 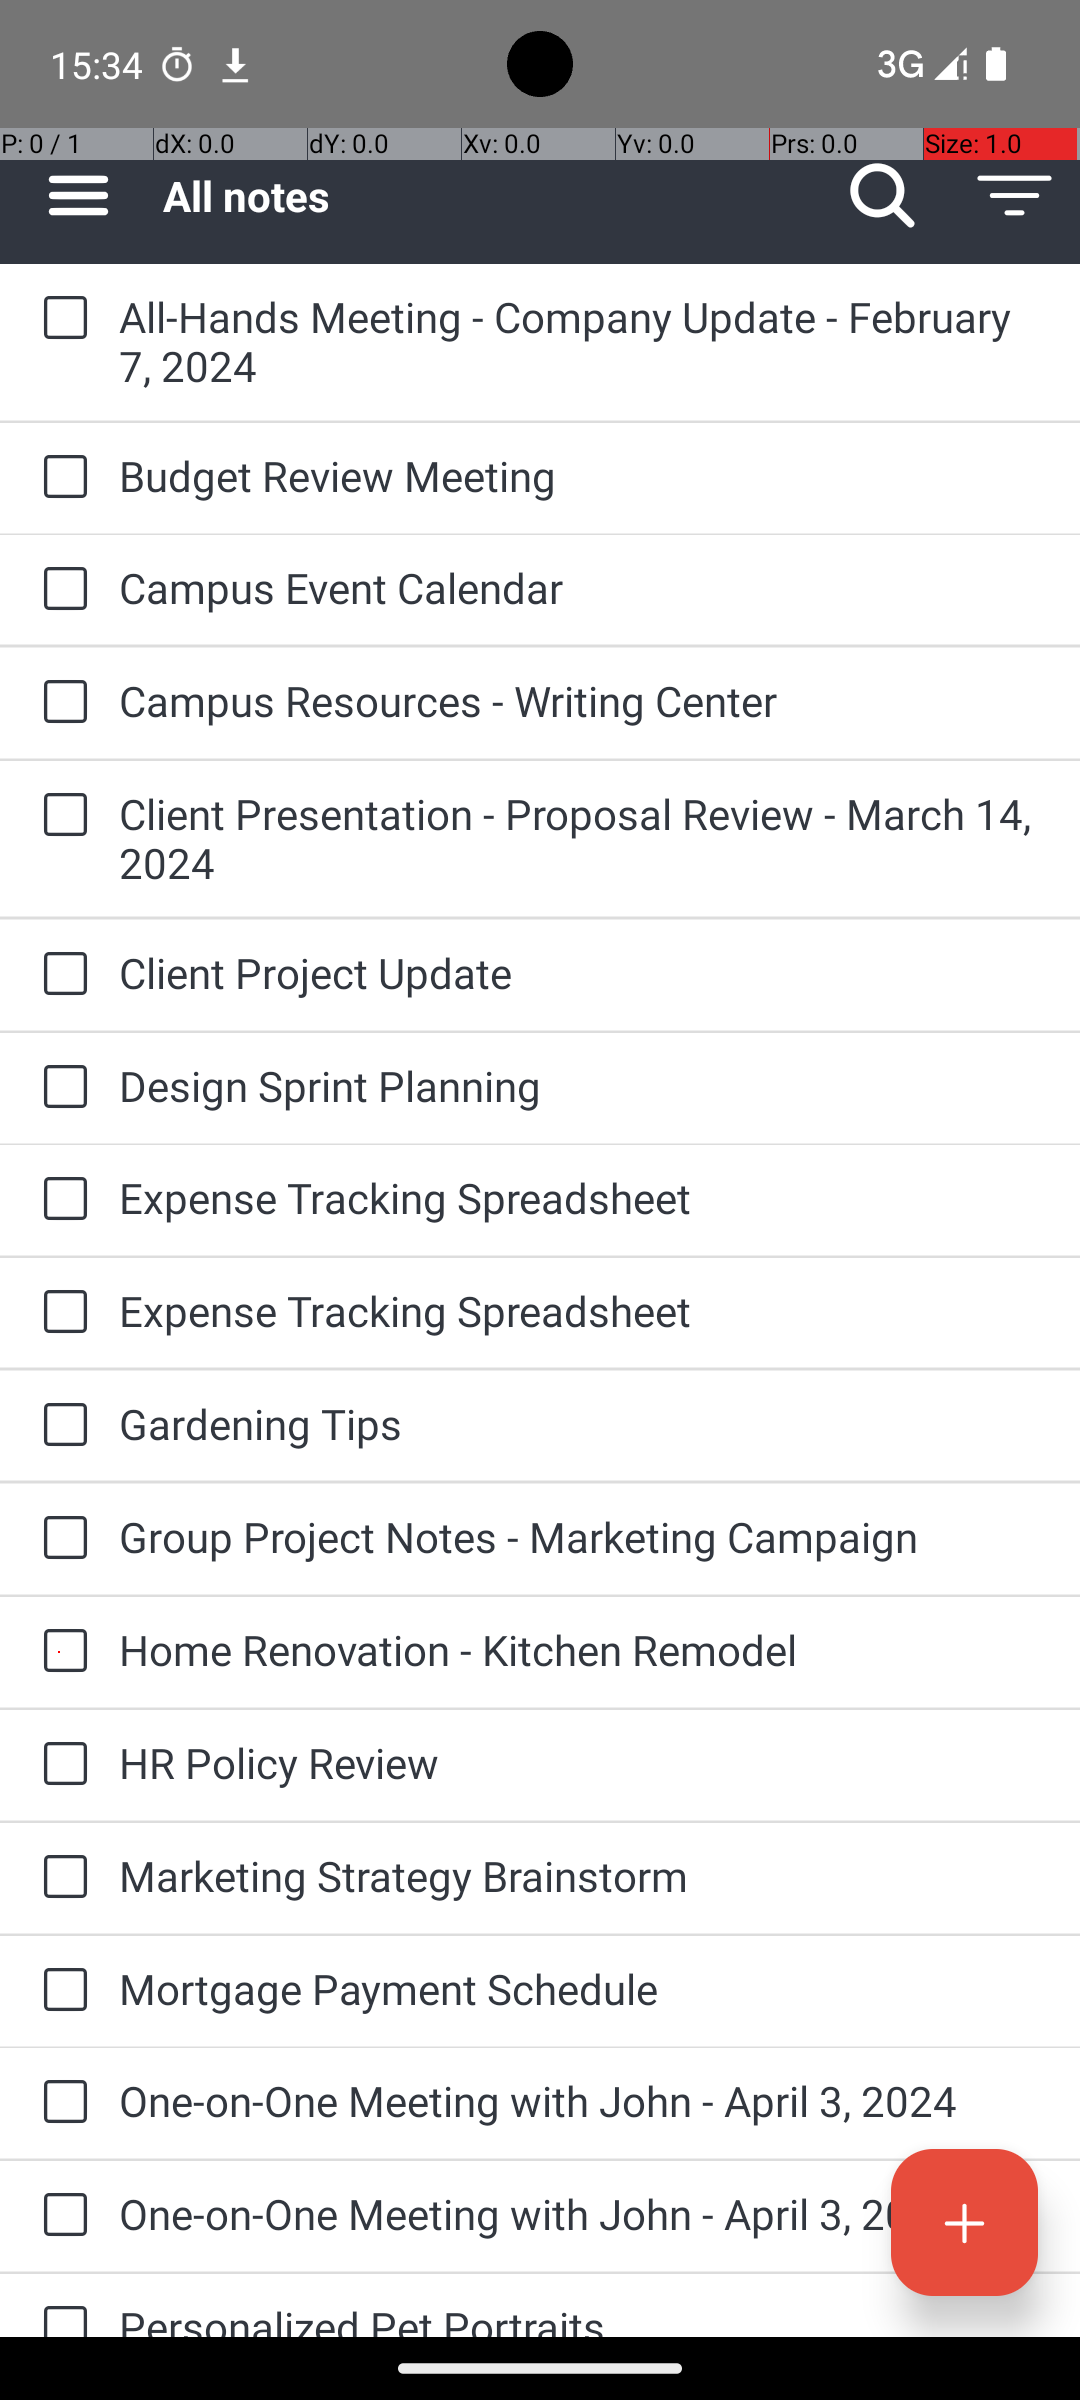 I want to click on Client Presentation - Proposal Review - March 14, 2024, so click(x=580, y=838).